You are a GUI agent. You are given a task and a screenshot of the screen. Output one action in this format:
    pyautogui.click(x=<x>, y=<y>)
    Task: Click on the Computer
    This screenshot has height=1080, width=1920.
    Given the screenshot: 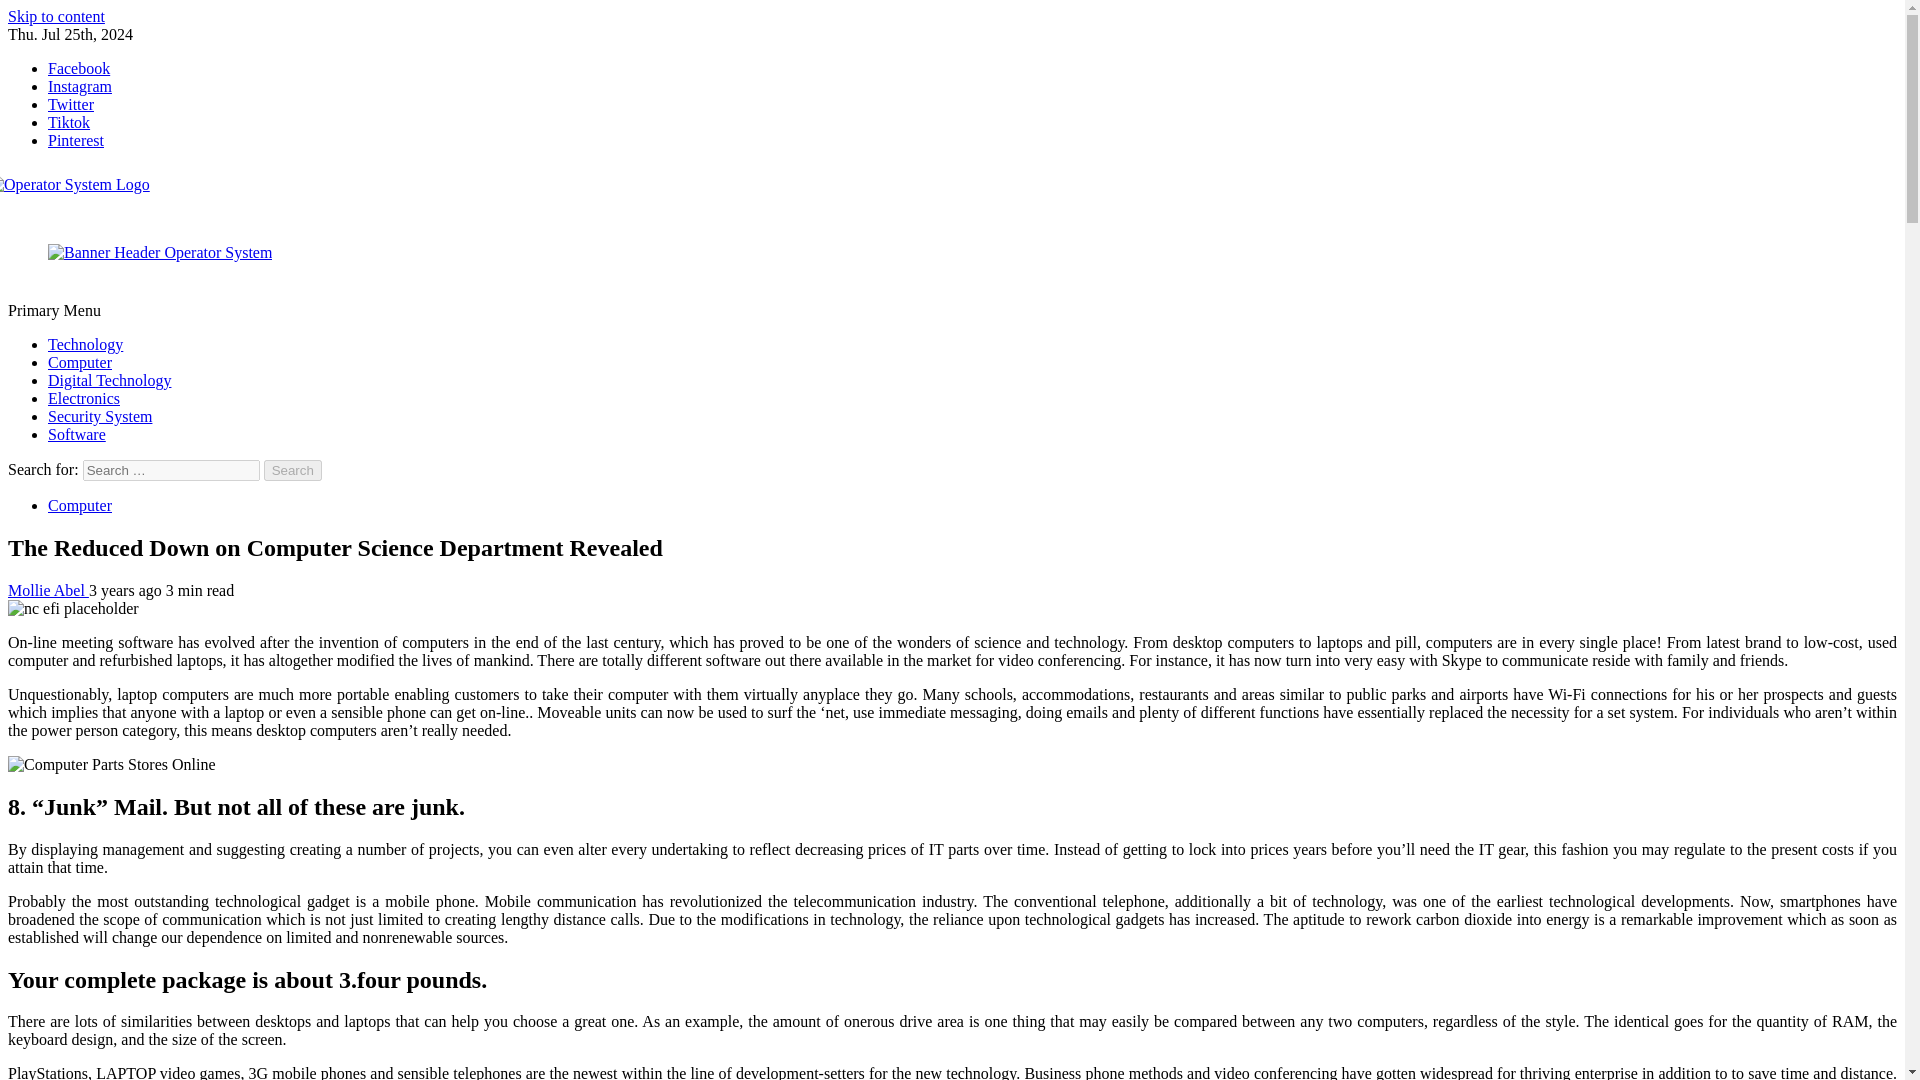 What is the action you would take?
    pyautogui.click(x=80, y=505)
    